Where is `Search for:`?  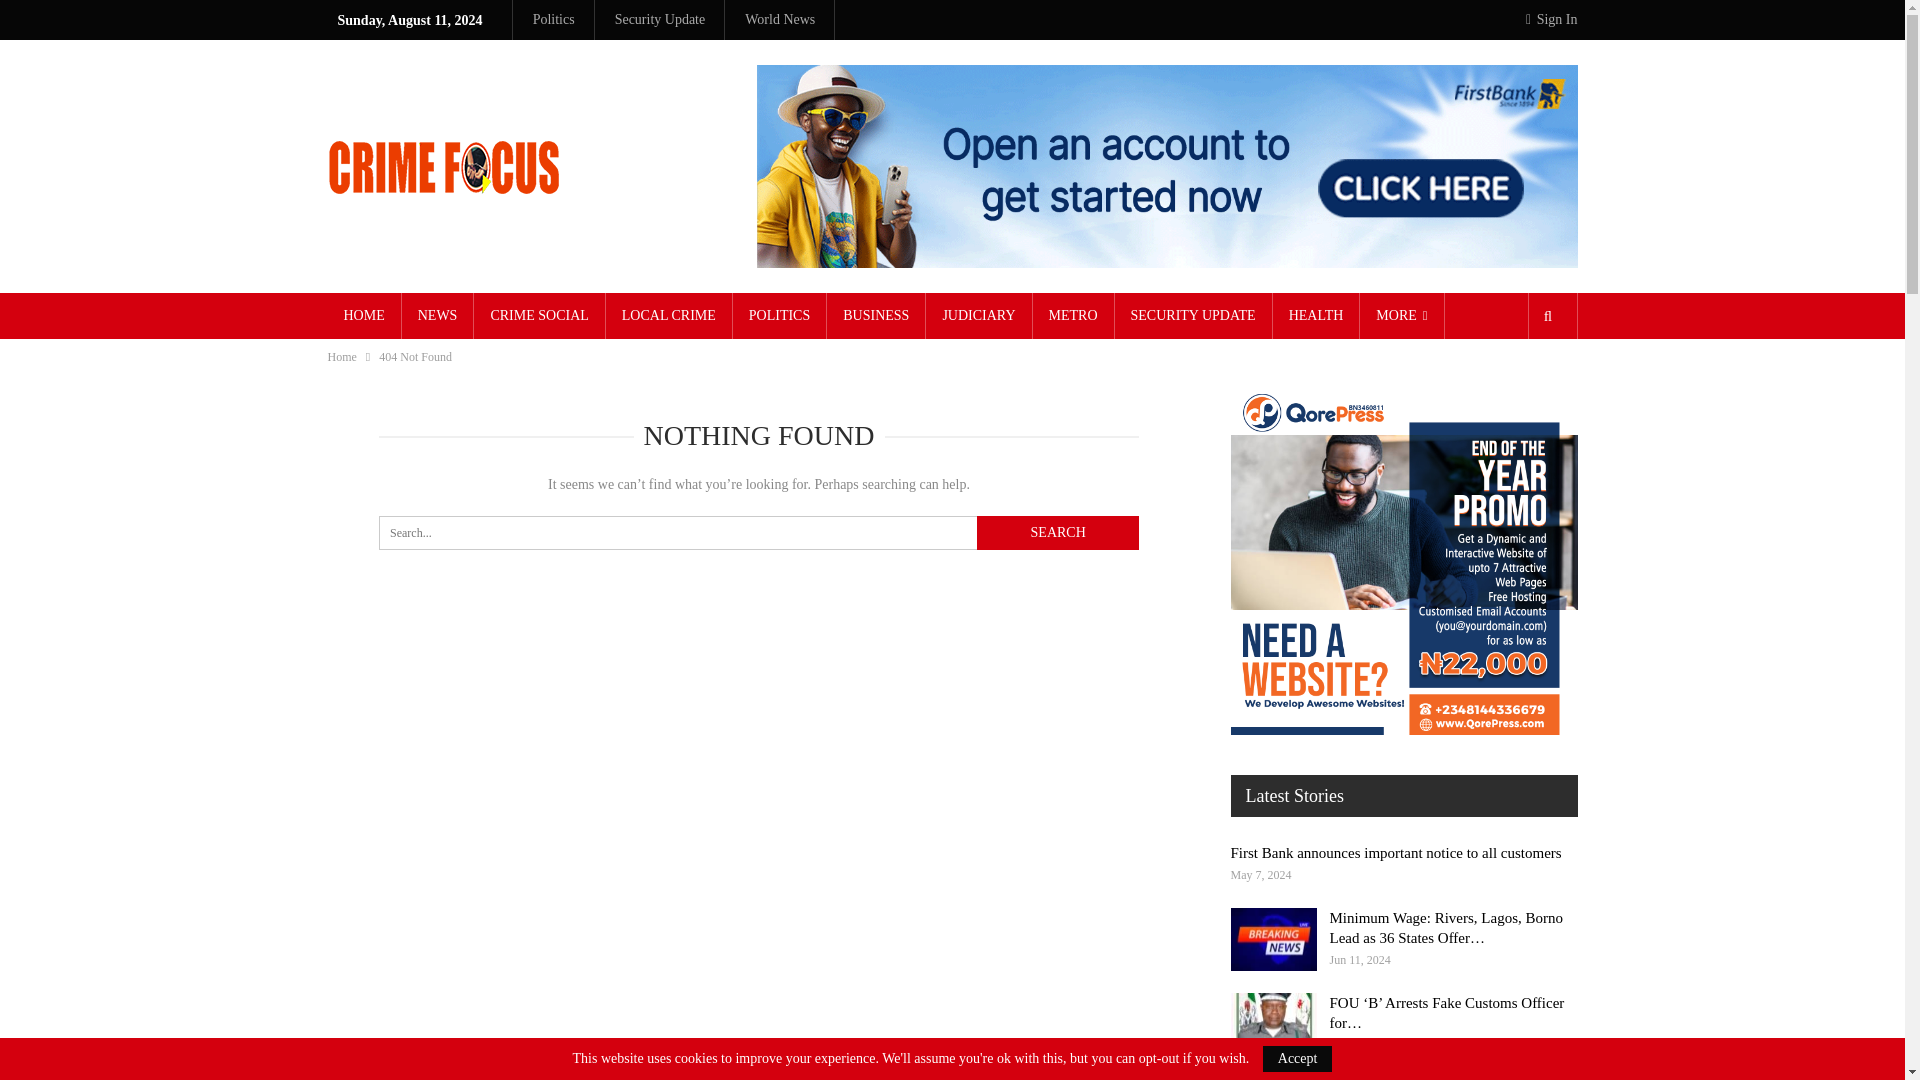
Search for: is located at coordinates (758, 532).